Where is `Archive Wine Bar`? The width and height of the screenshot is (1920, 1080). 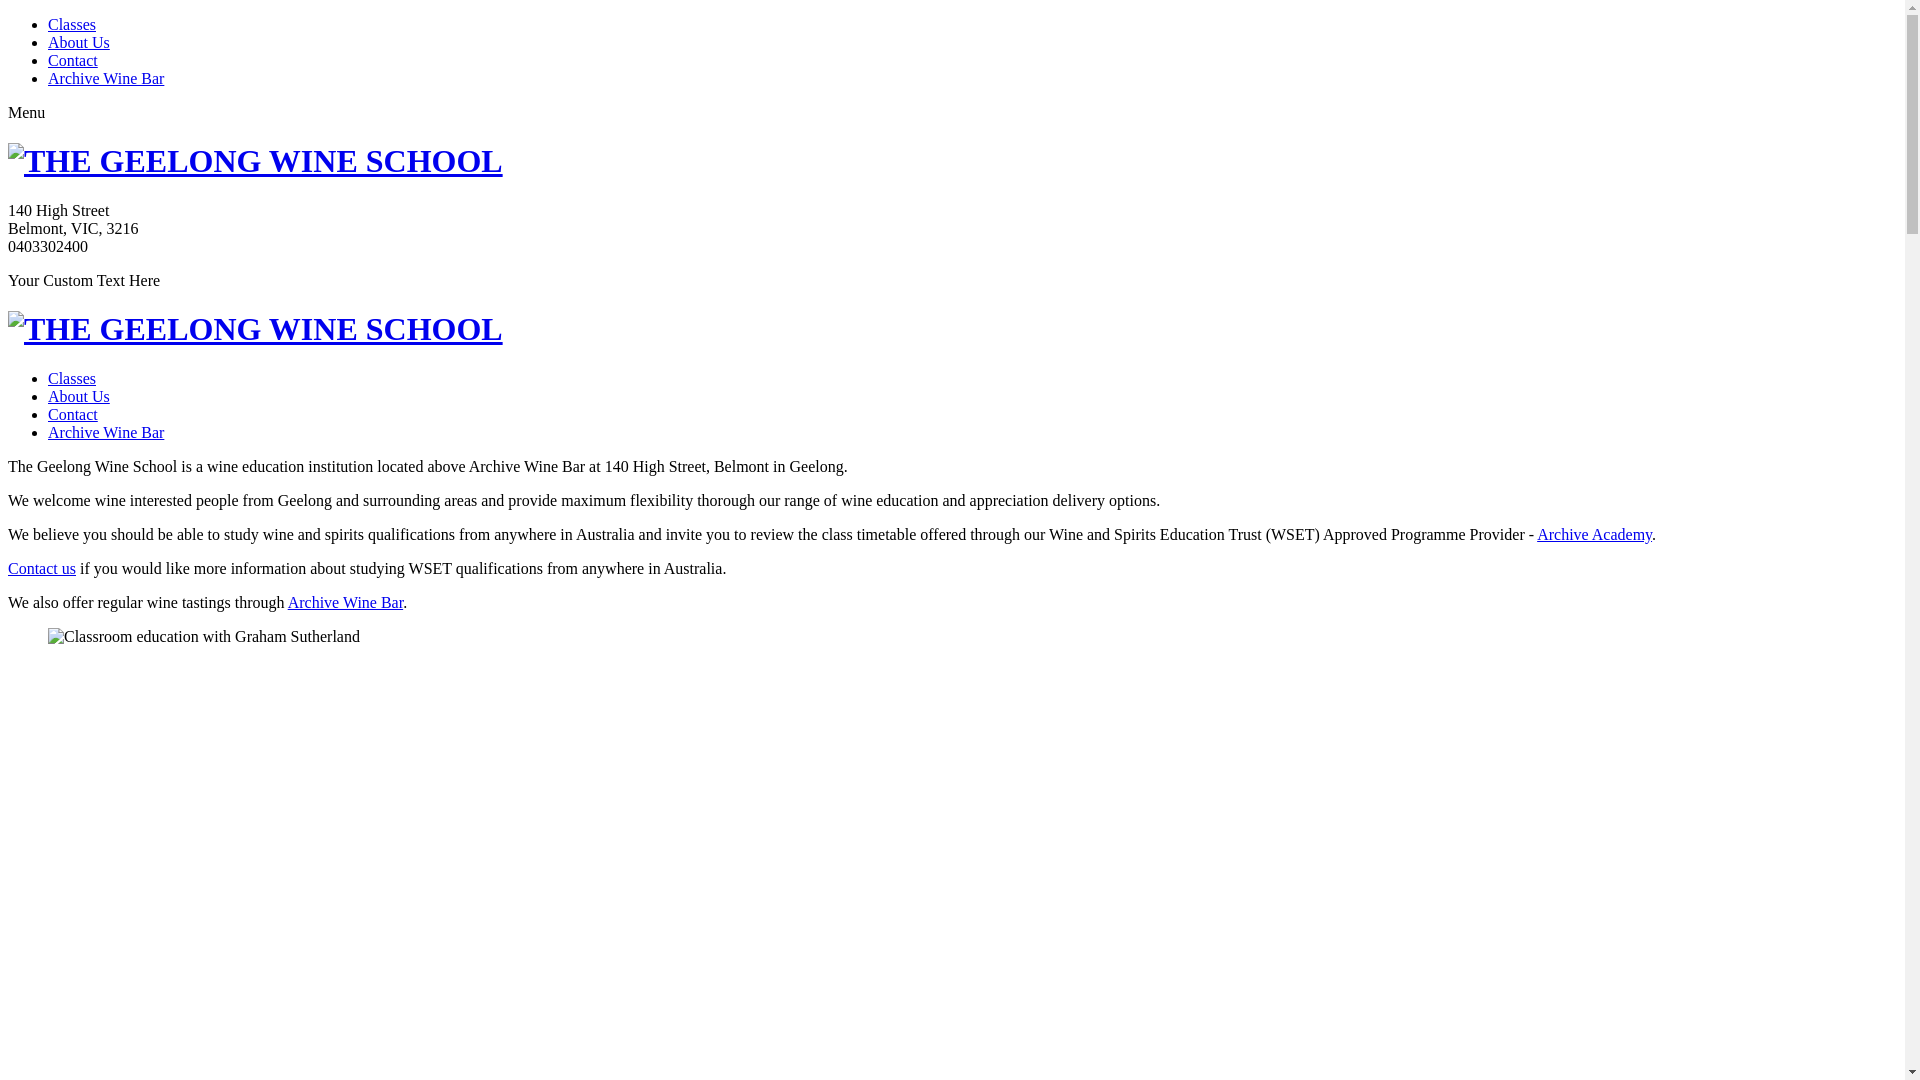
Archive Wine Bar is located at coordinates (346, 602).